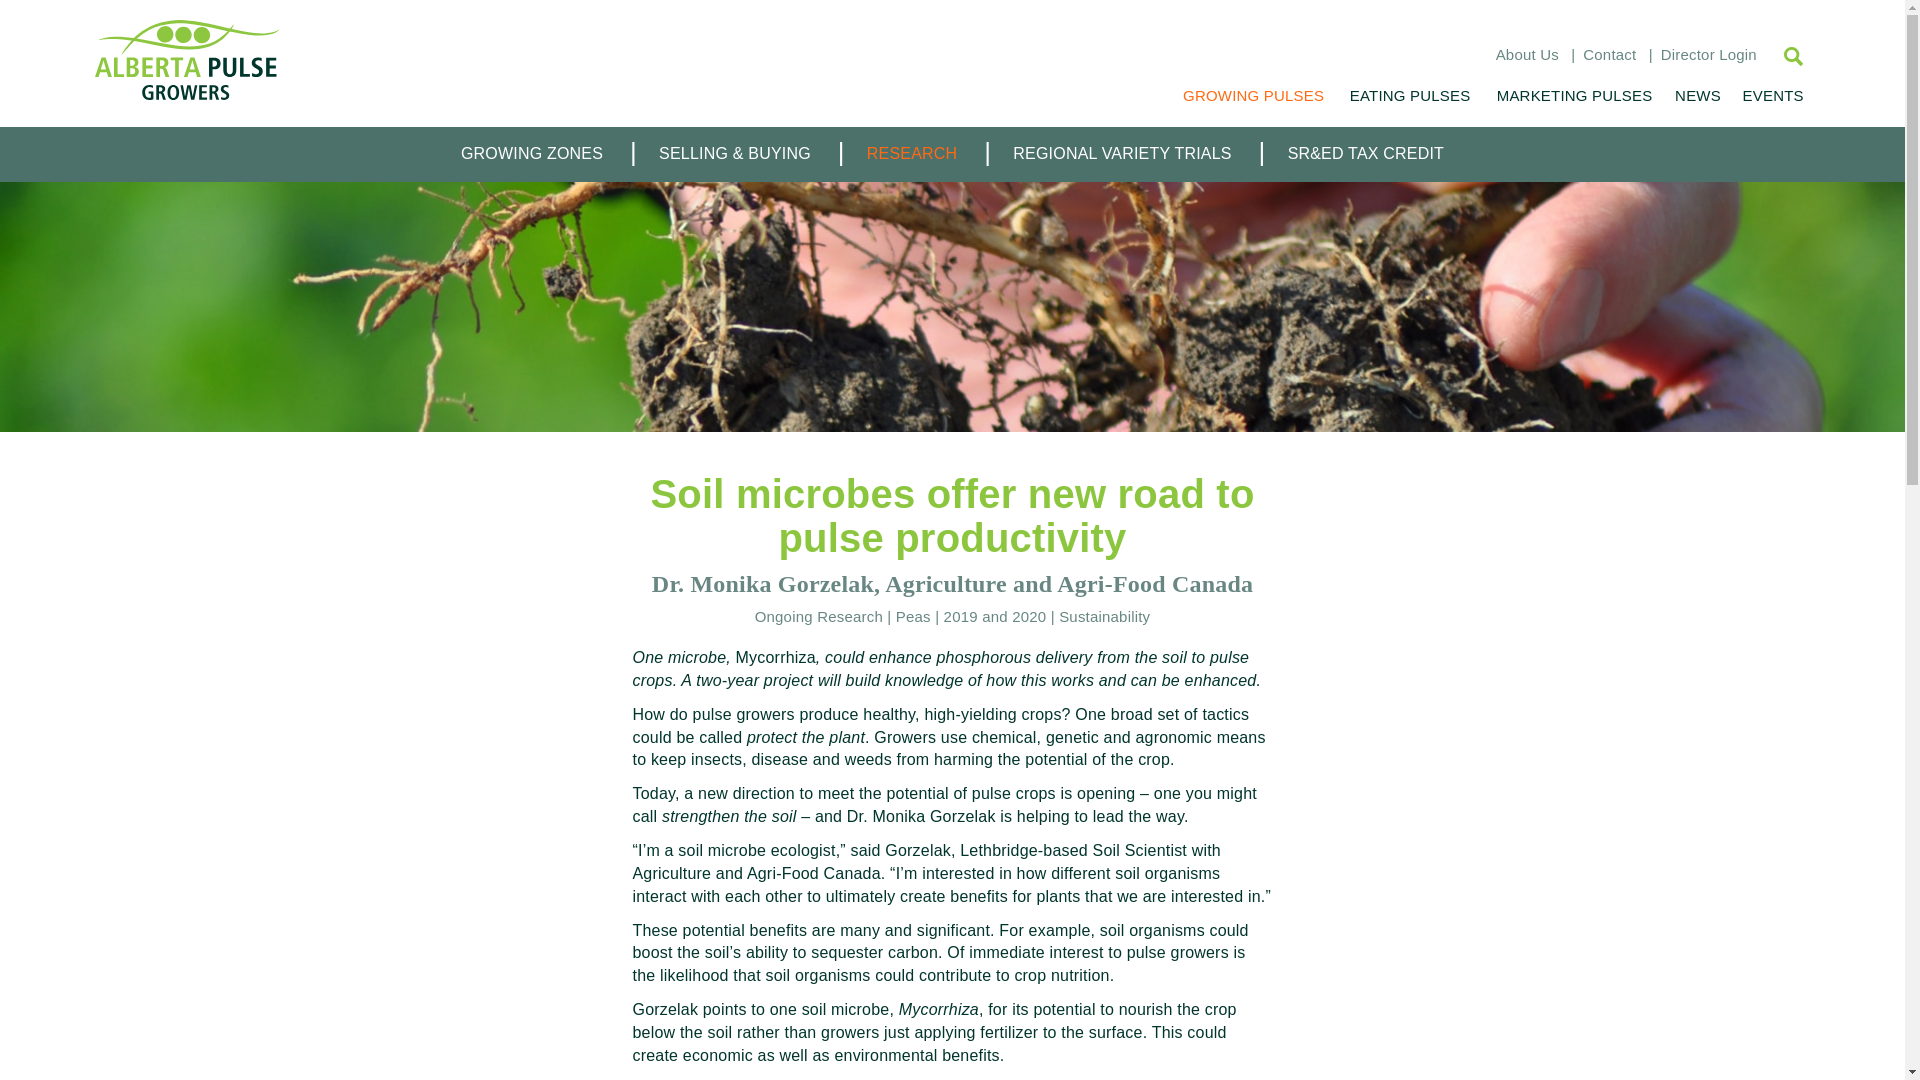 The width and height of the screenshot is (1920, 1080). Describe the element at coordinates (1574, 95) in the screenshot. I see `MARKETING PULSES` at that location.